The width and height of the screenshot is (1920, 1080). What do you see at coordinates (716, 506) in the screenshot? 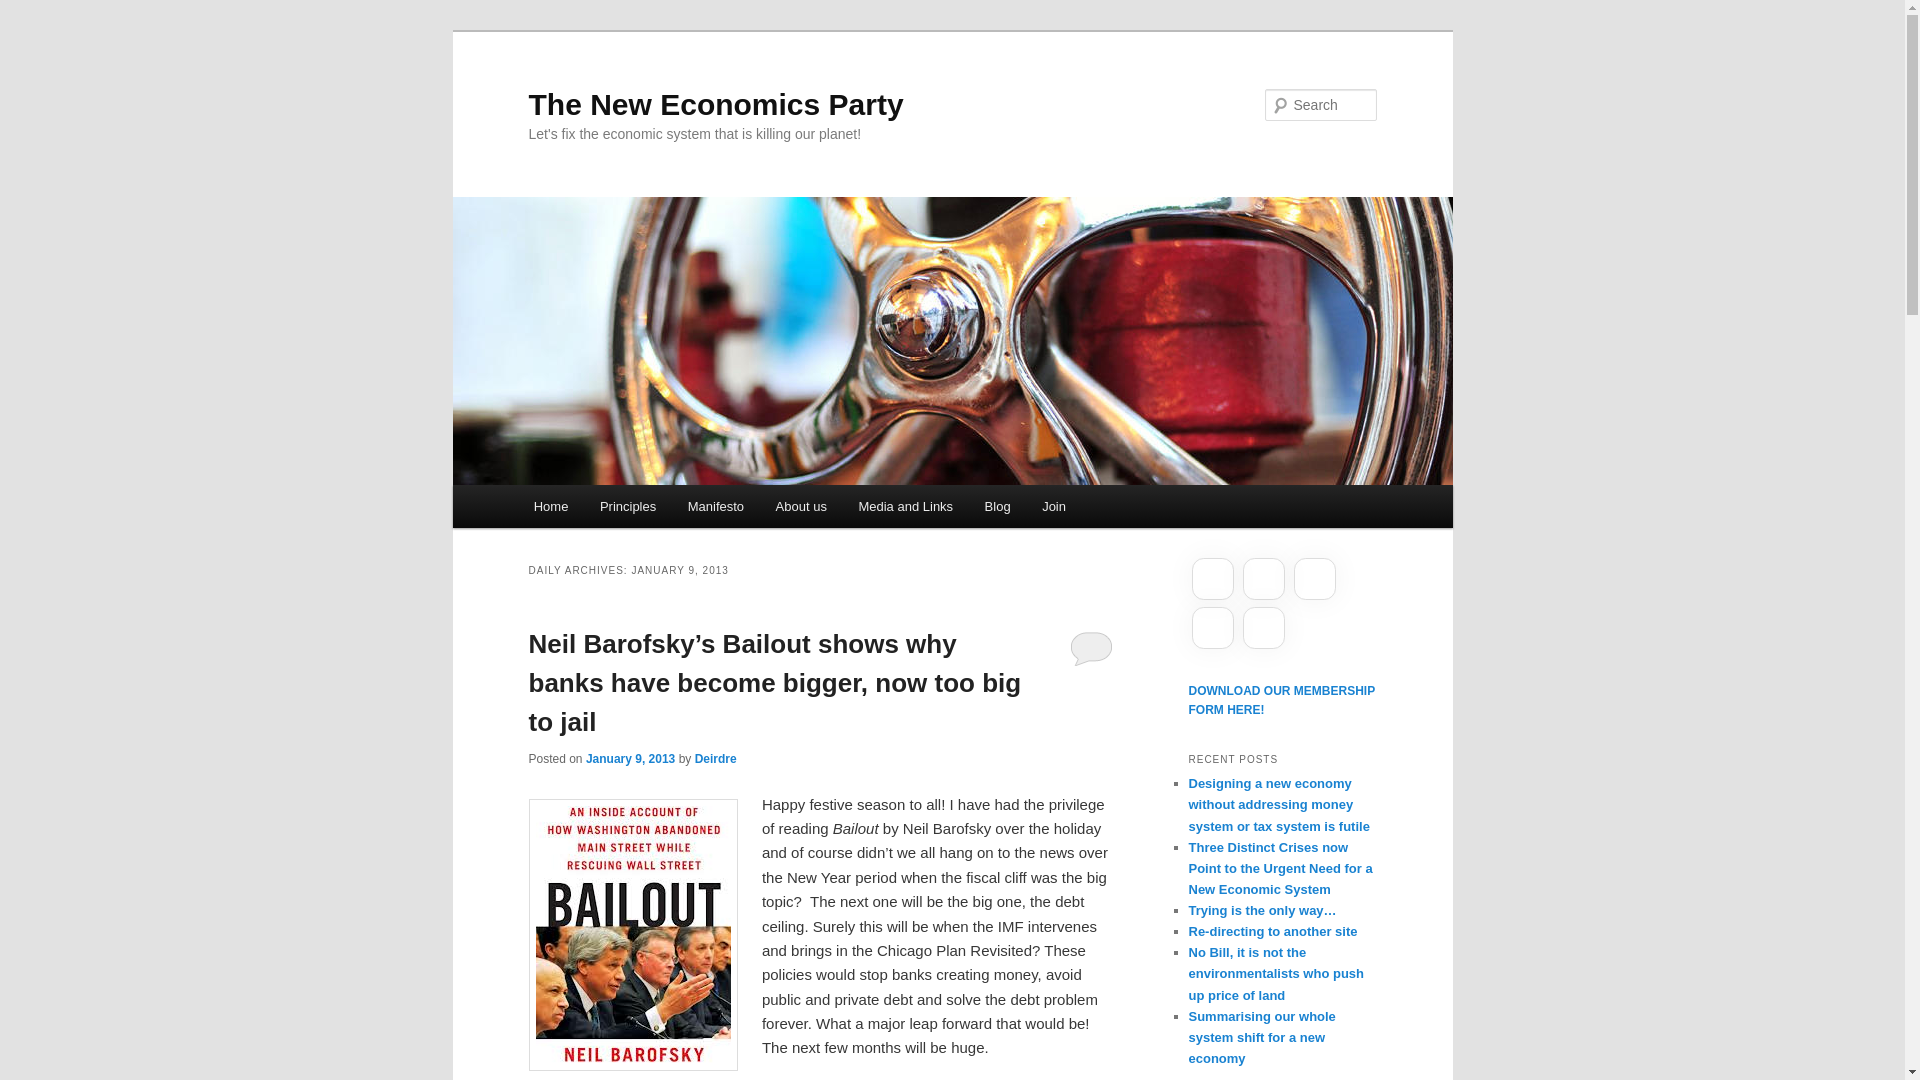
I see `Manifesto` at bounding box center [716, 506].